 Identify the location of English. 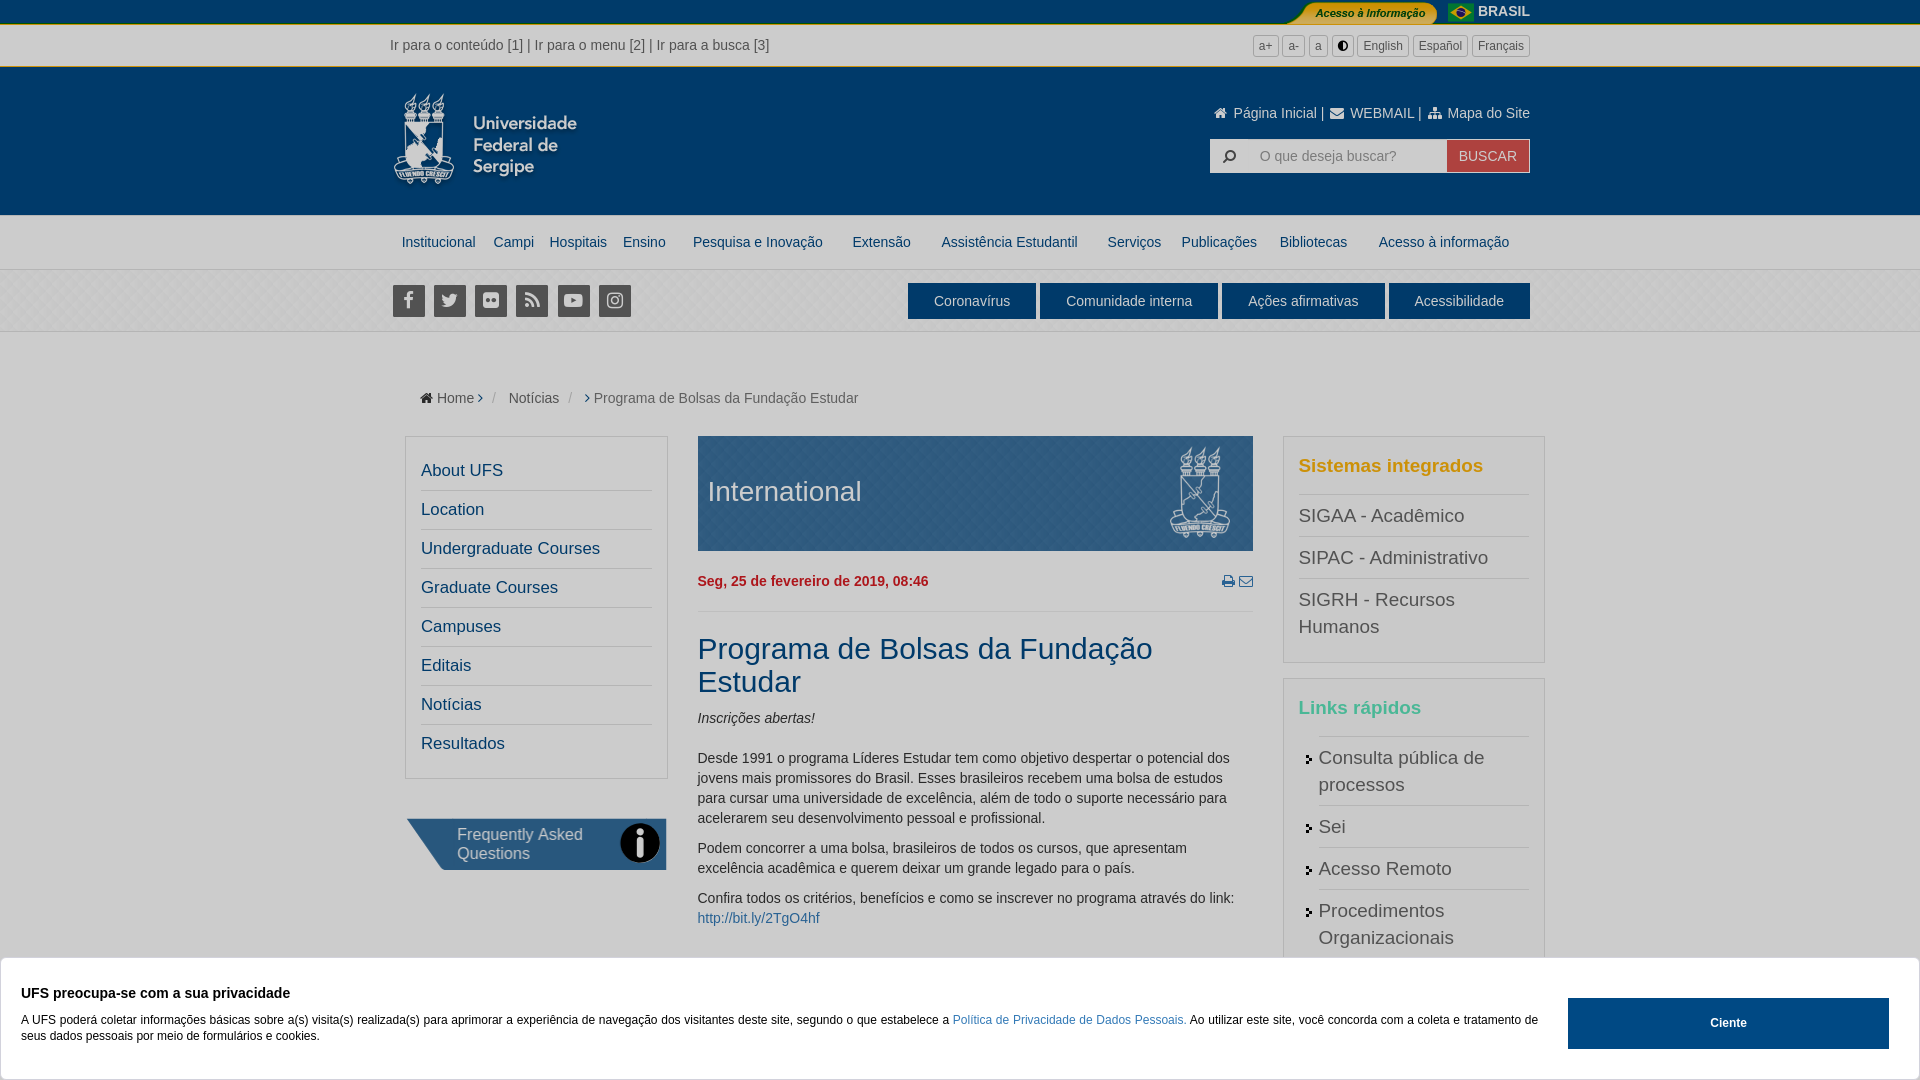
(1382, 46).